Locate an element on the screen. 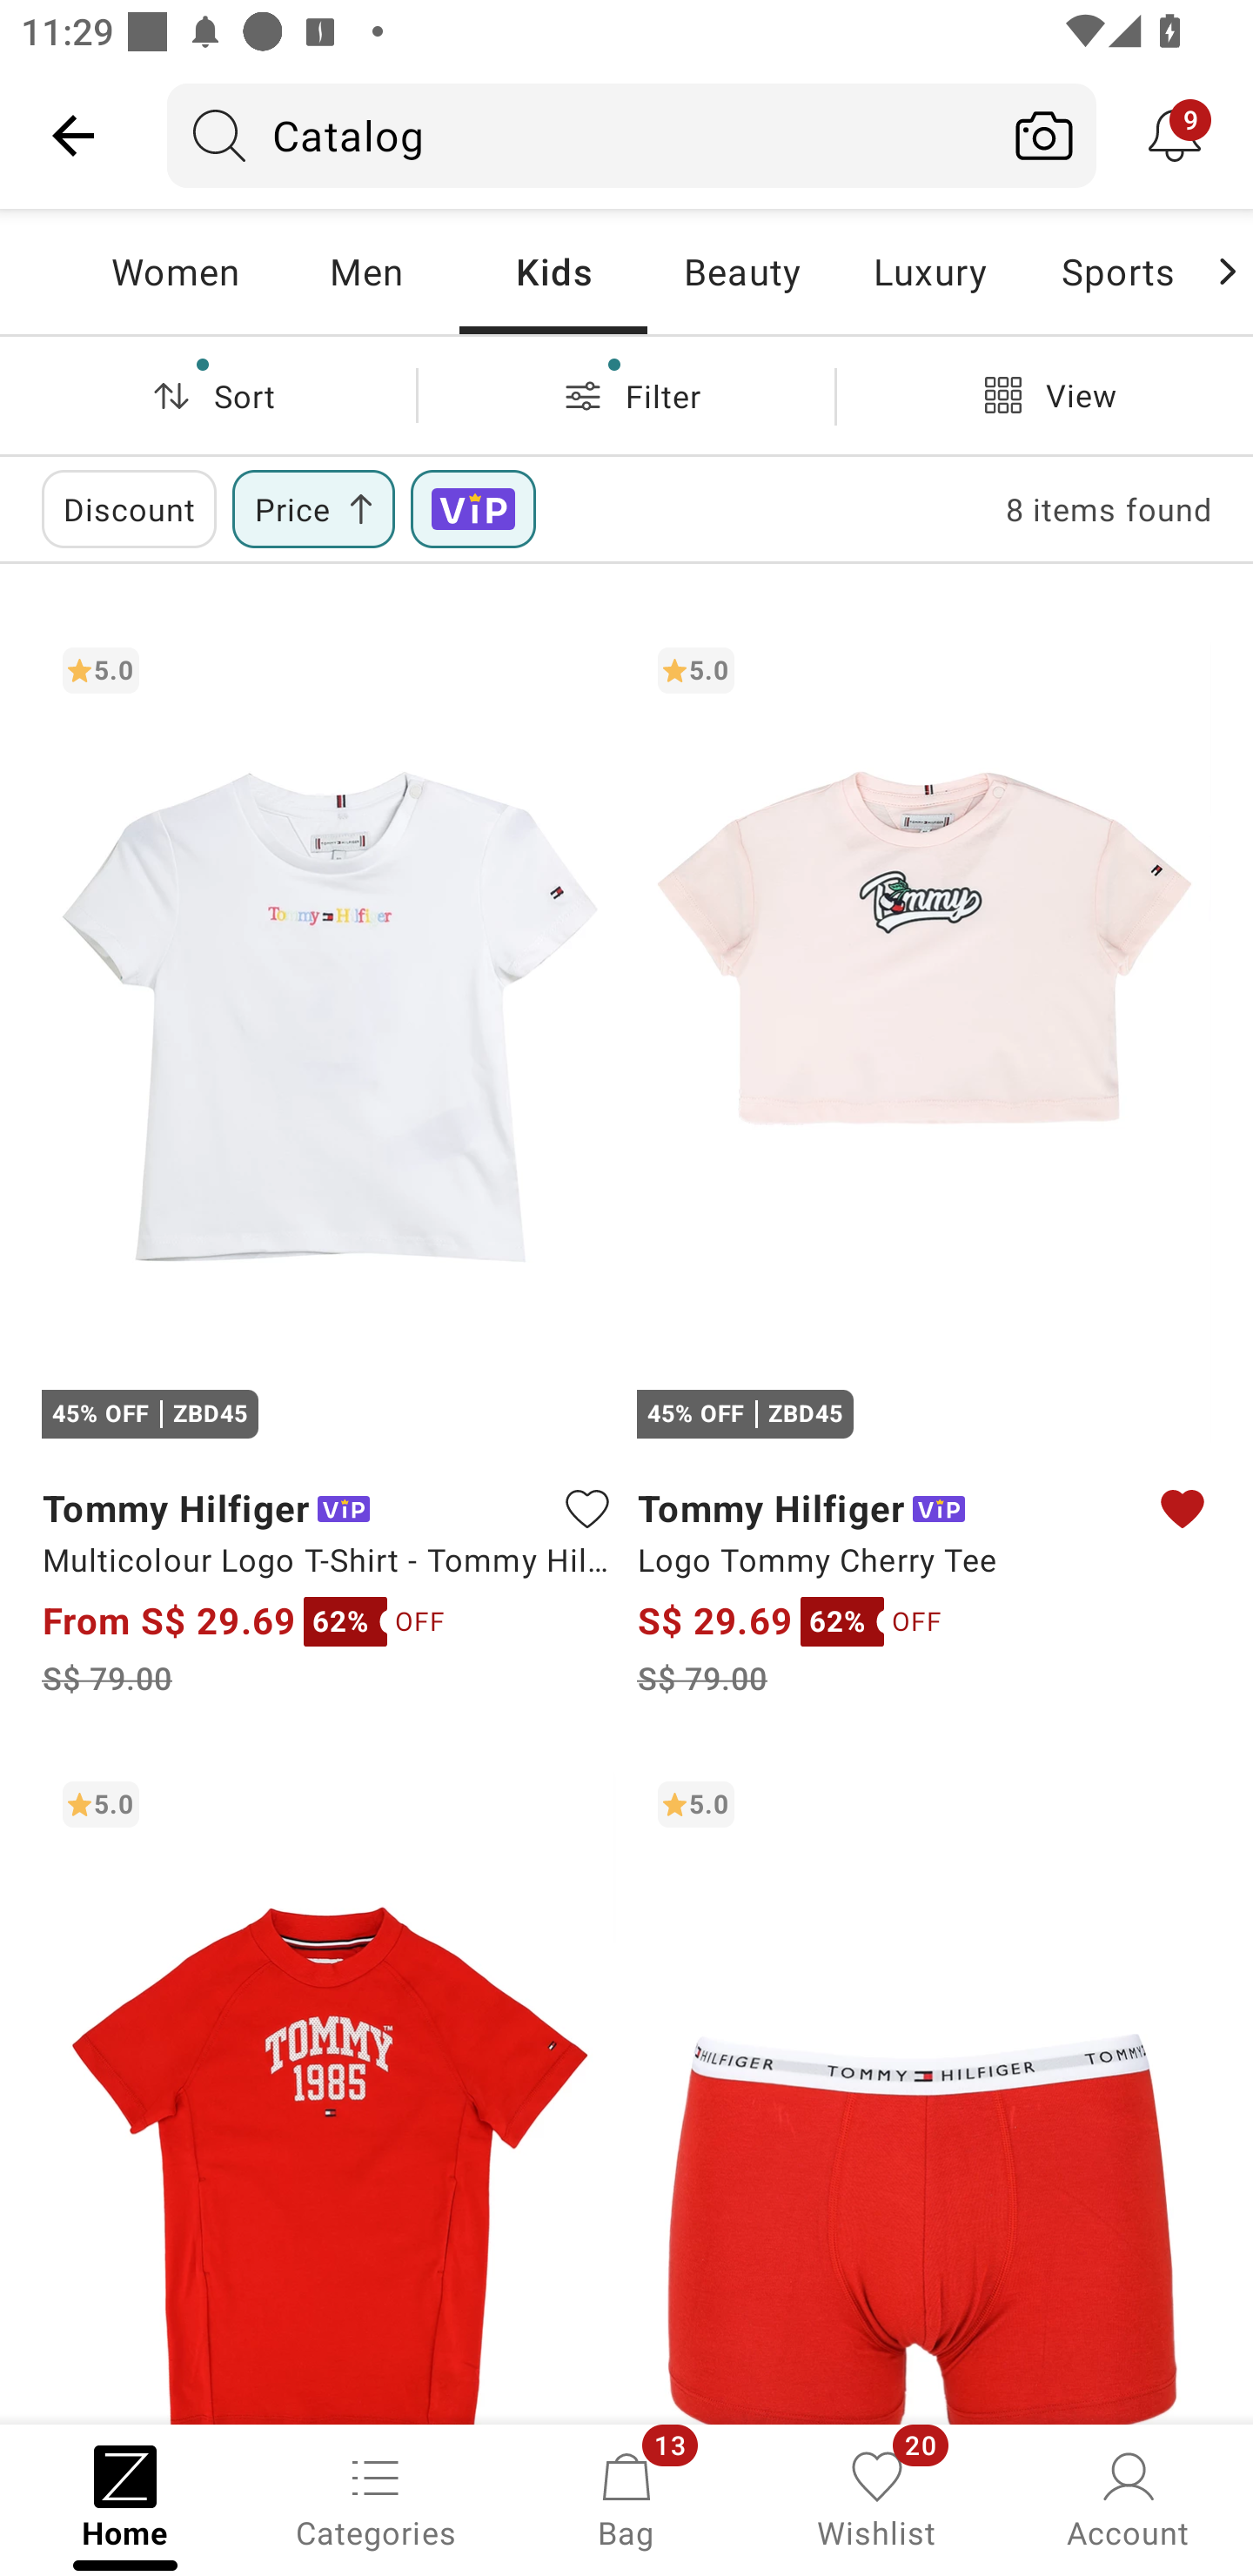 This screenshot has width=1253, height=2576. Account is located at coordinates (1128, 2498).